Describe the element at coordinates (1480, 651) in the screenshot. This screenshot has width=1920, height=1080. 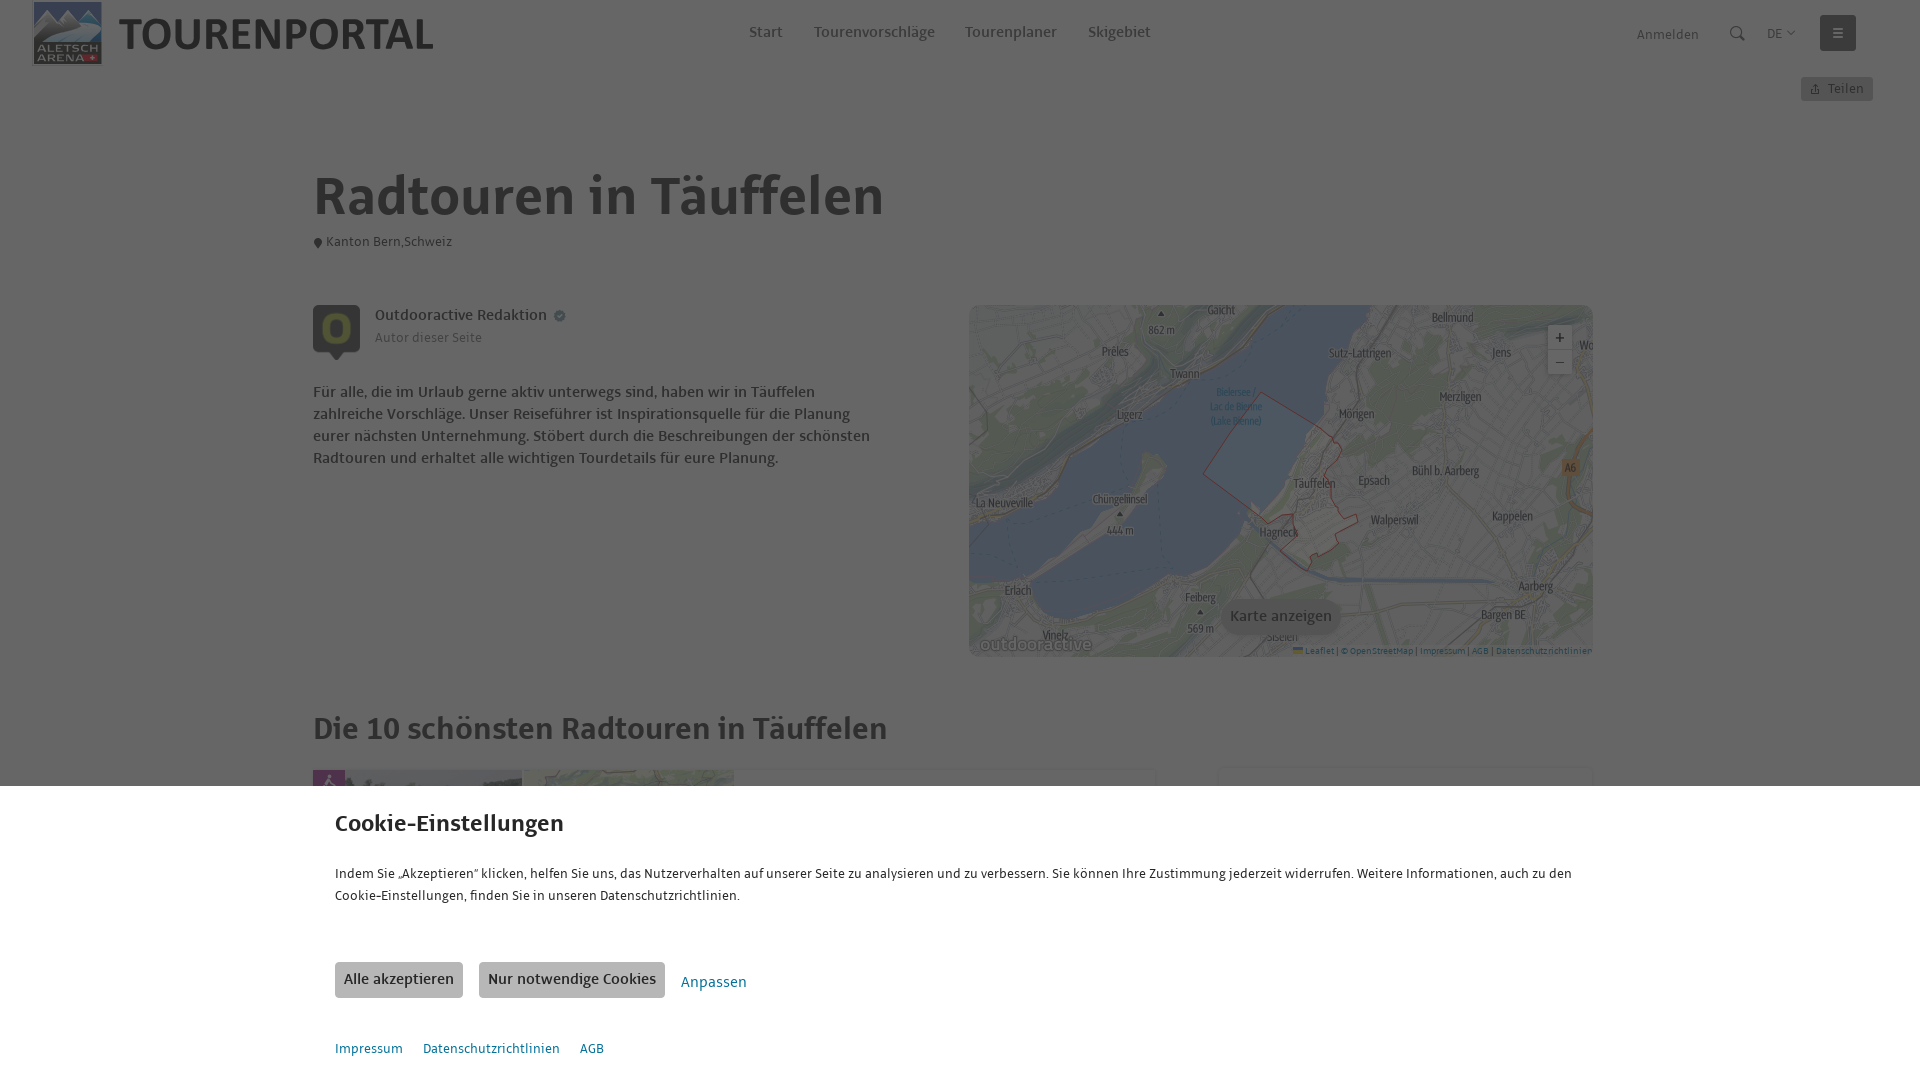
I see `AGB` at that location.